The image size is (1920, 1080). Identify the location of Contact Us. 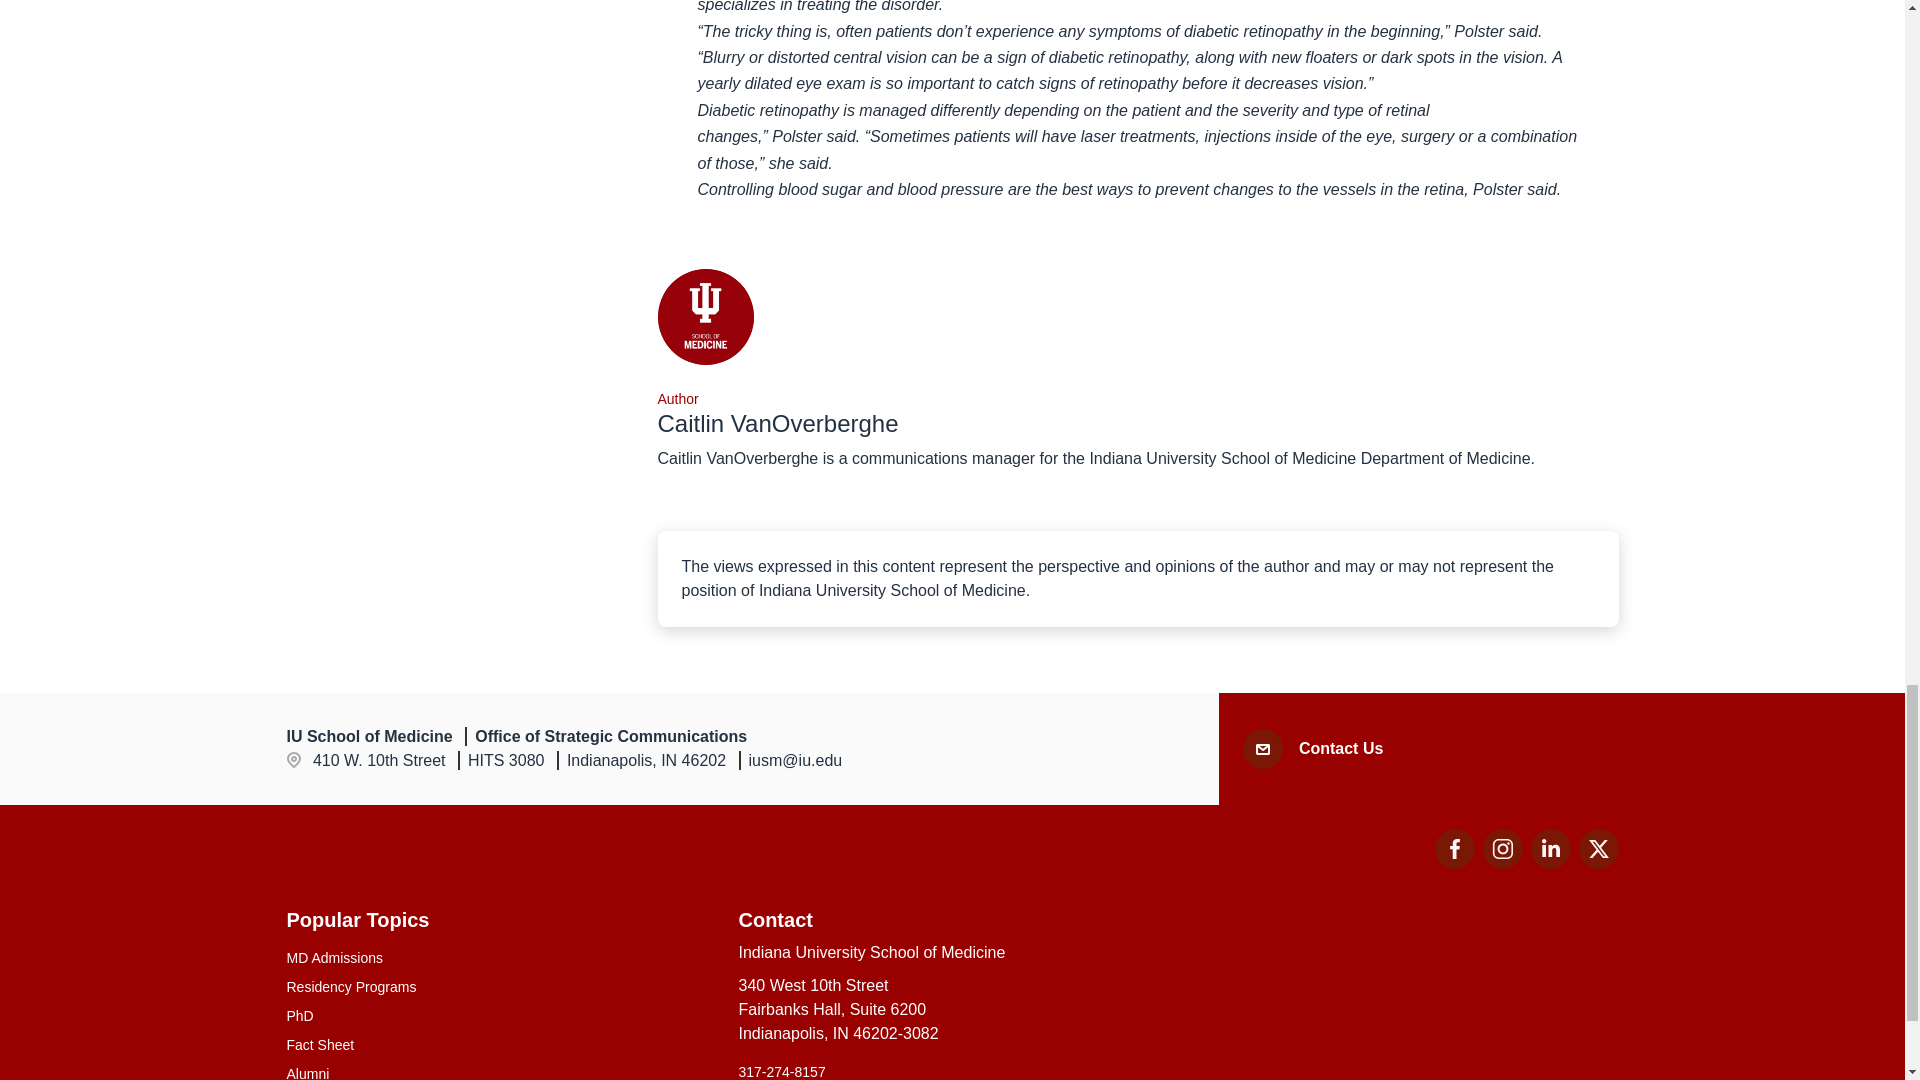
(500, 987).